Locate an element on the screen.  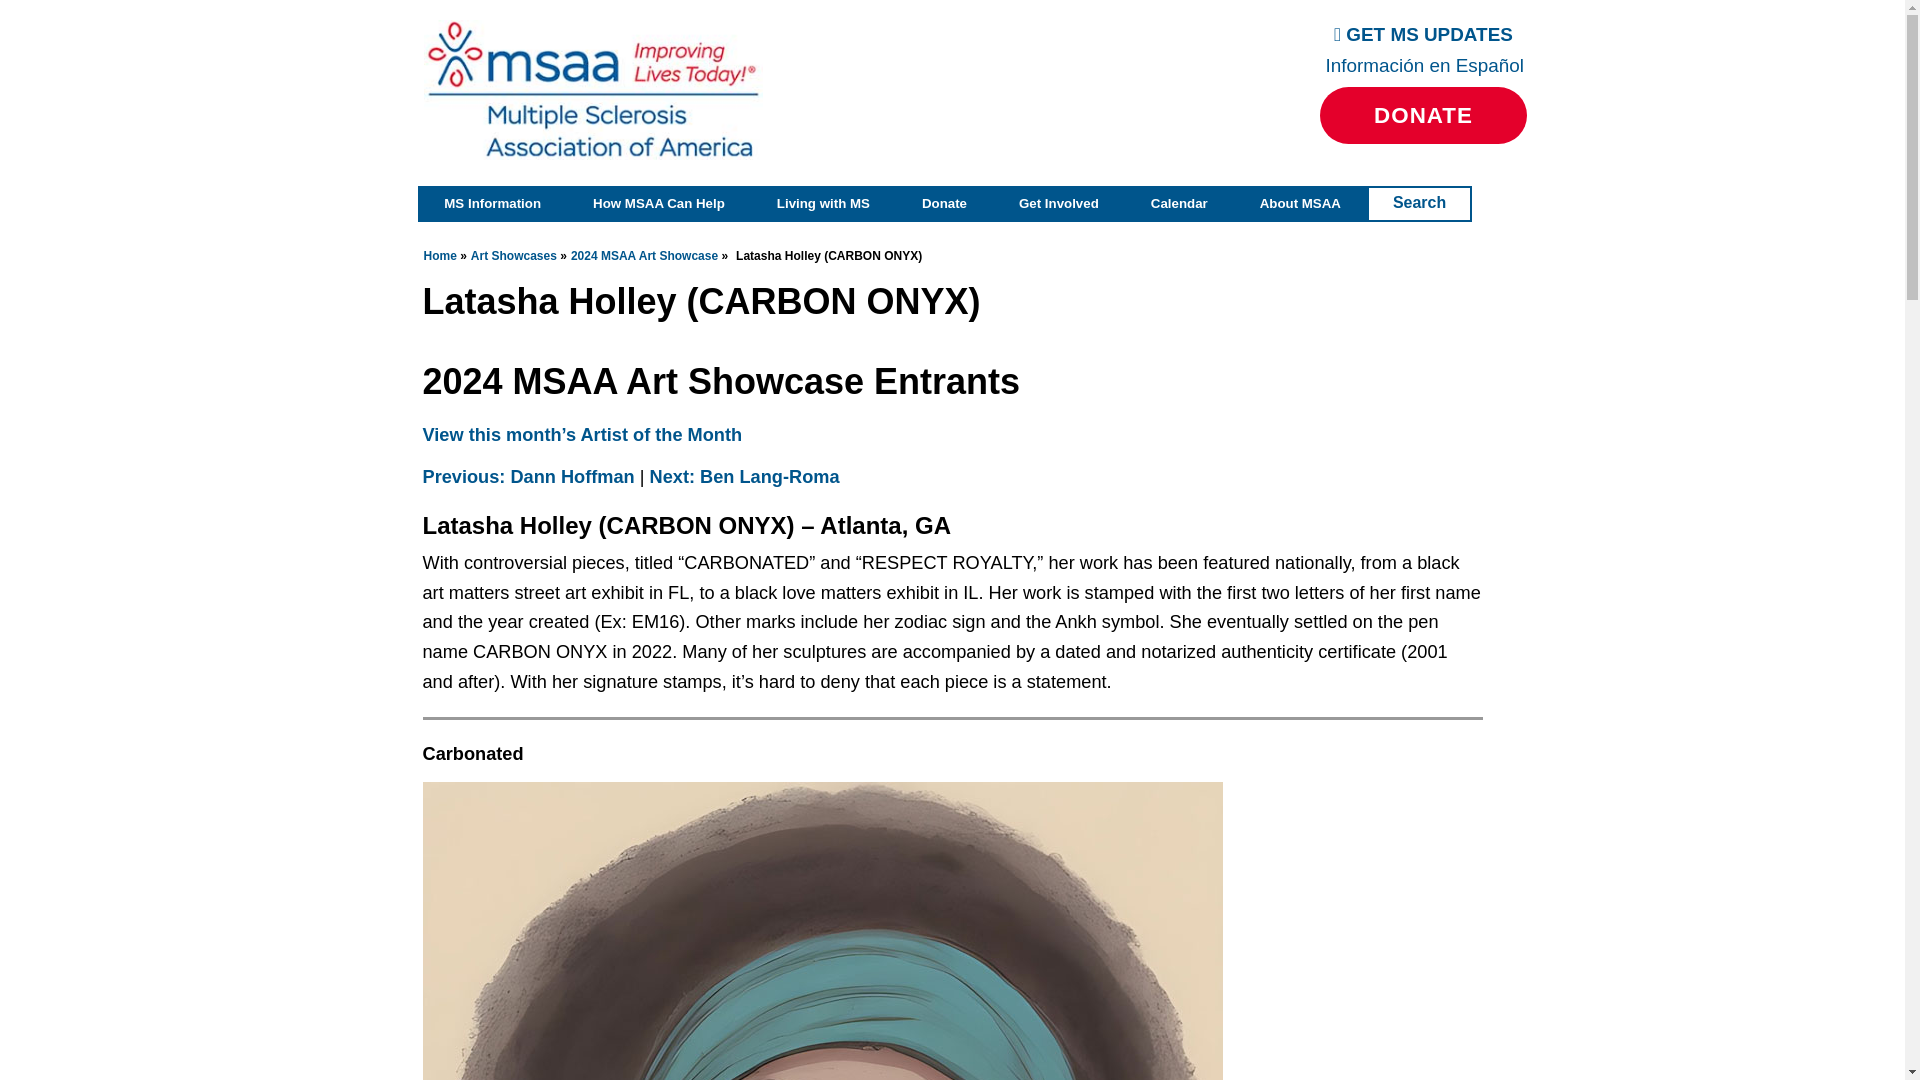
GET MS UPDATES is located at coordinates (1423, 34).